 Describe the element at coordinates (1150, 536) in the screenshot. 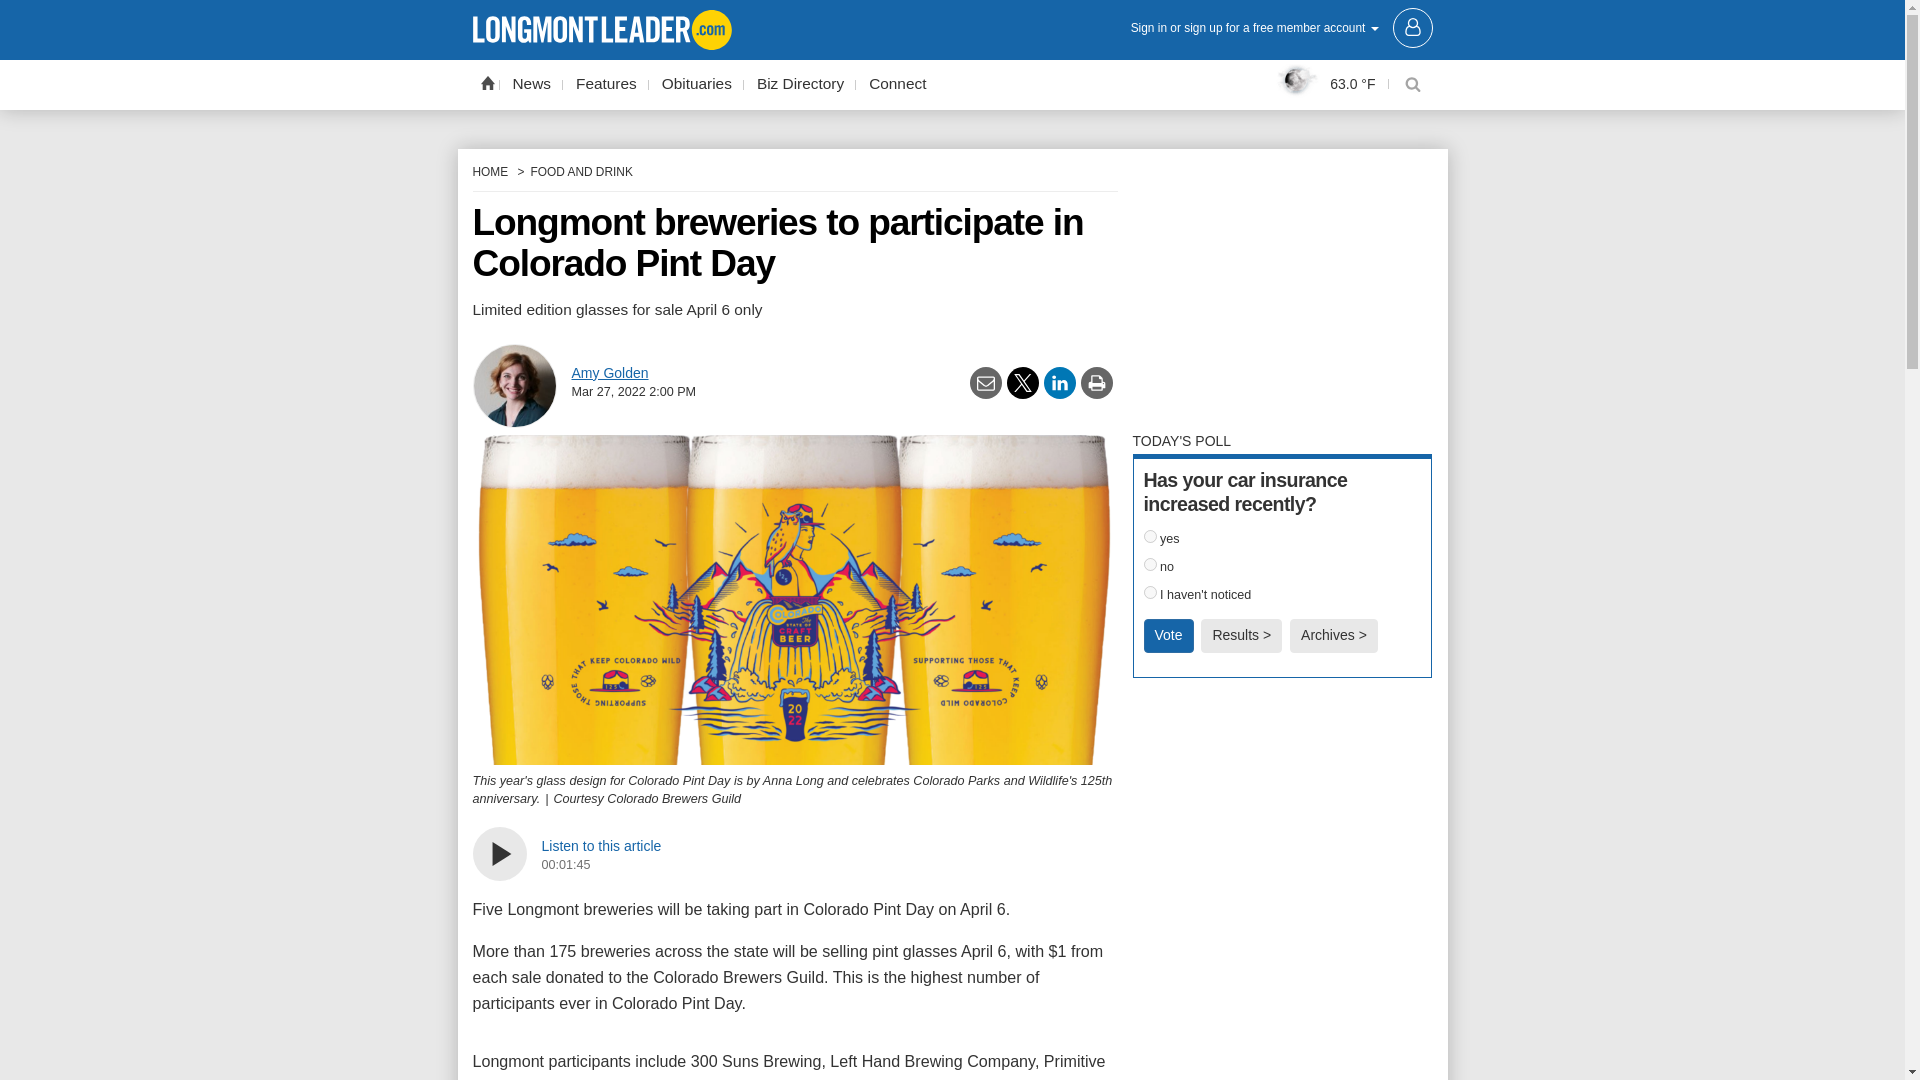

I see `119151` at that location.